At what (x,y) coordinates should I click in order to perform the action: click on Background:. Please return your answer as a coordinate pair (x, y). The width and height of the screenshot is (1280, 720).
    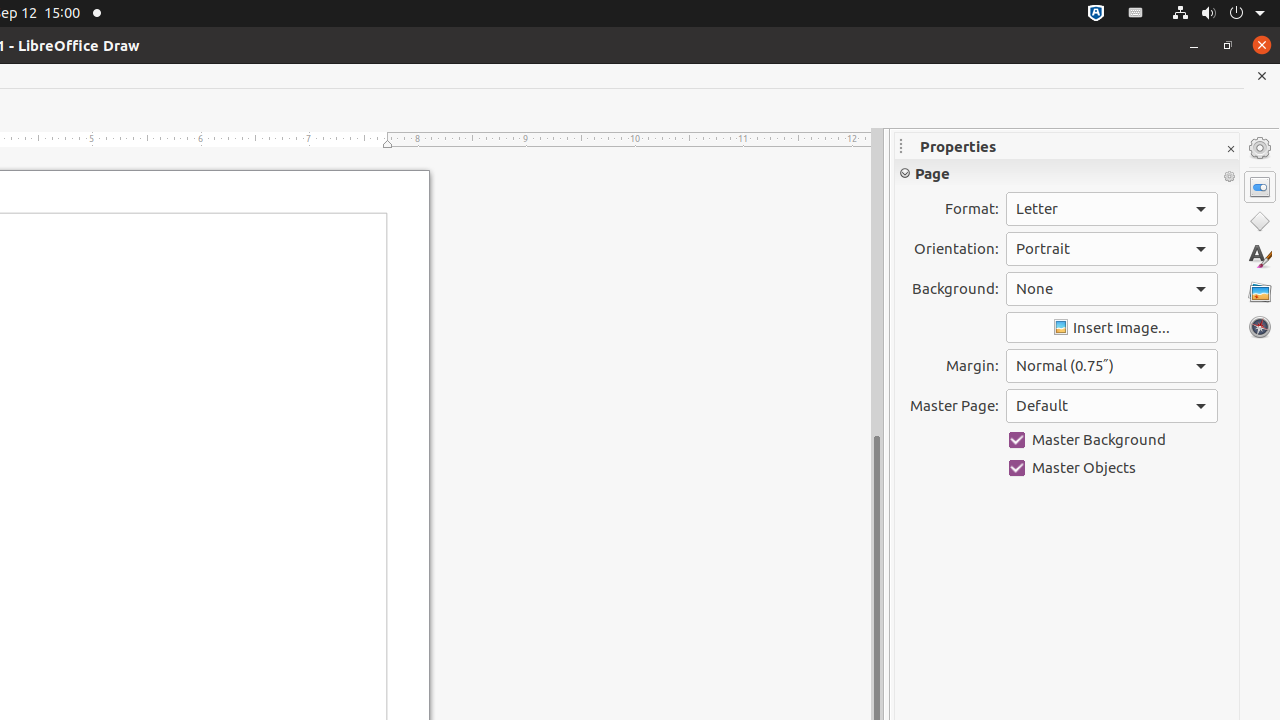
    Looking at the image, I should click on (1112, 289).